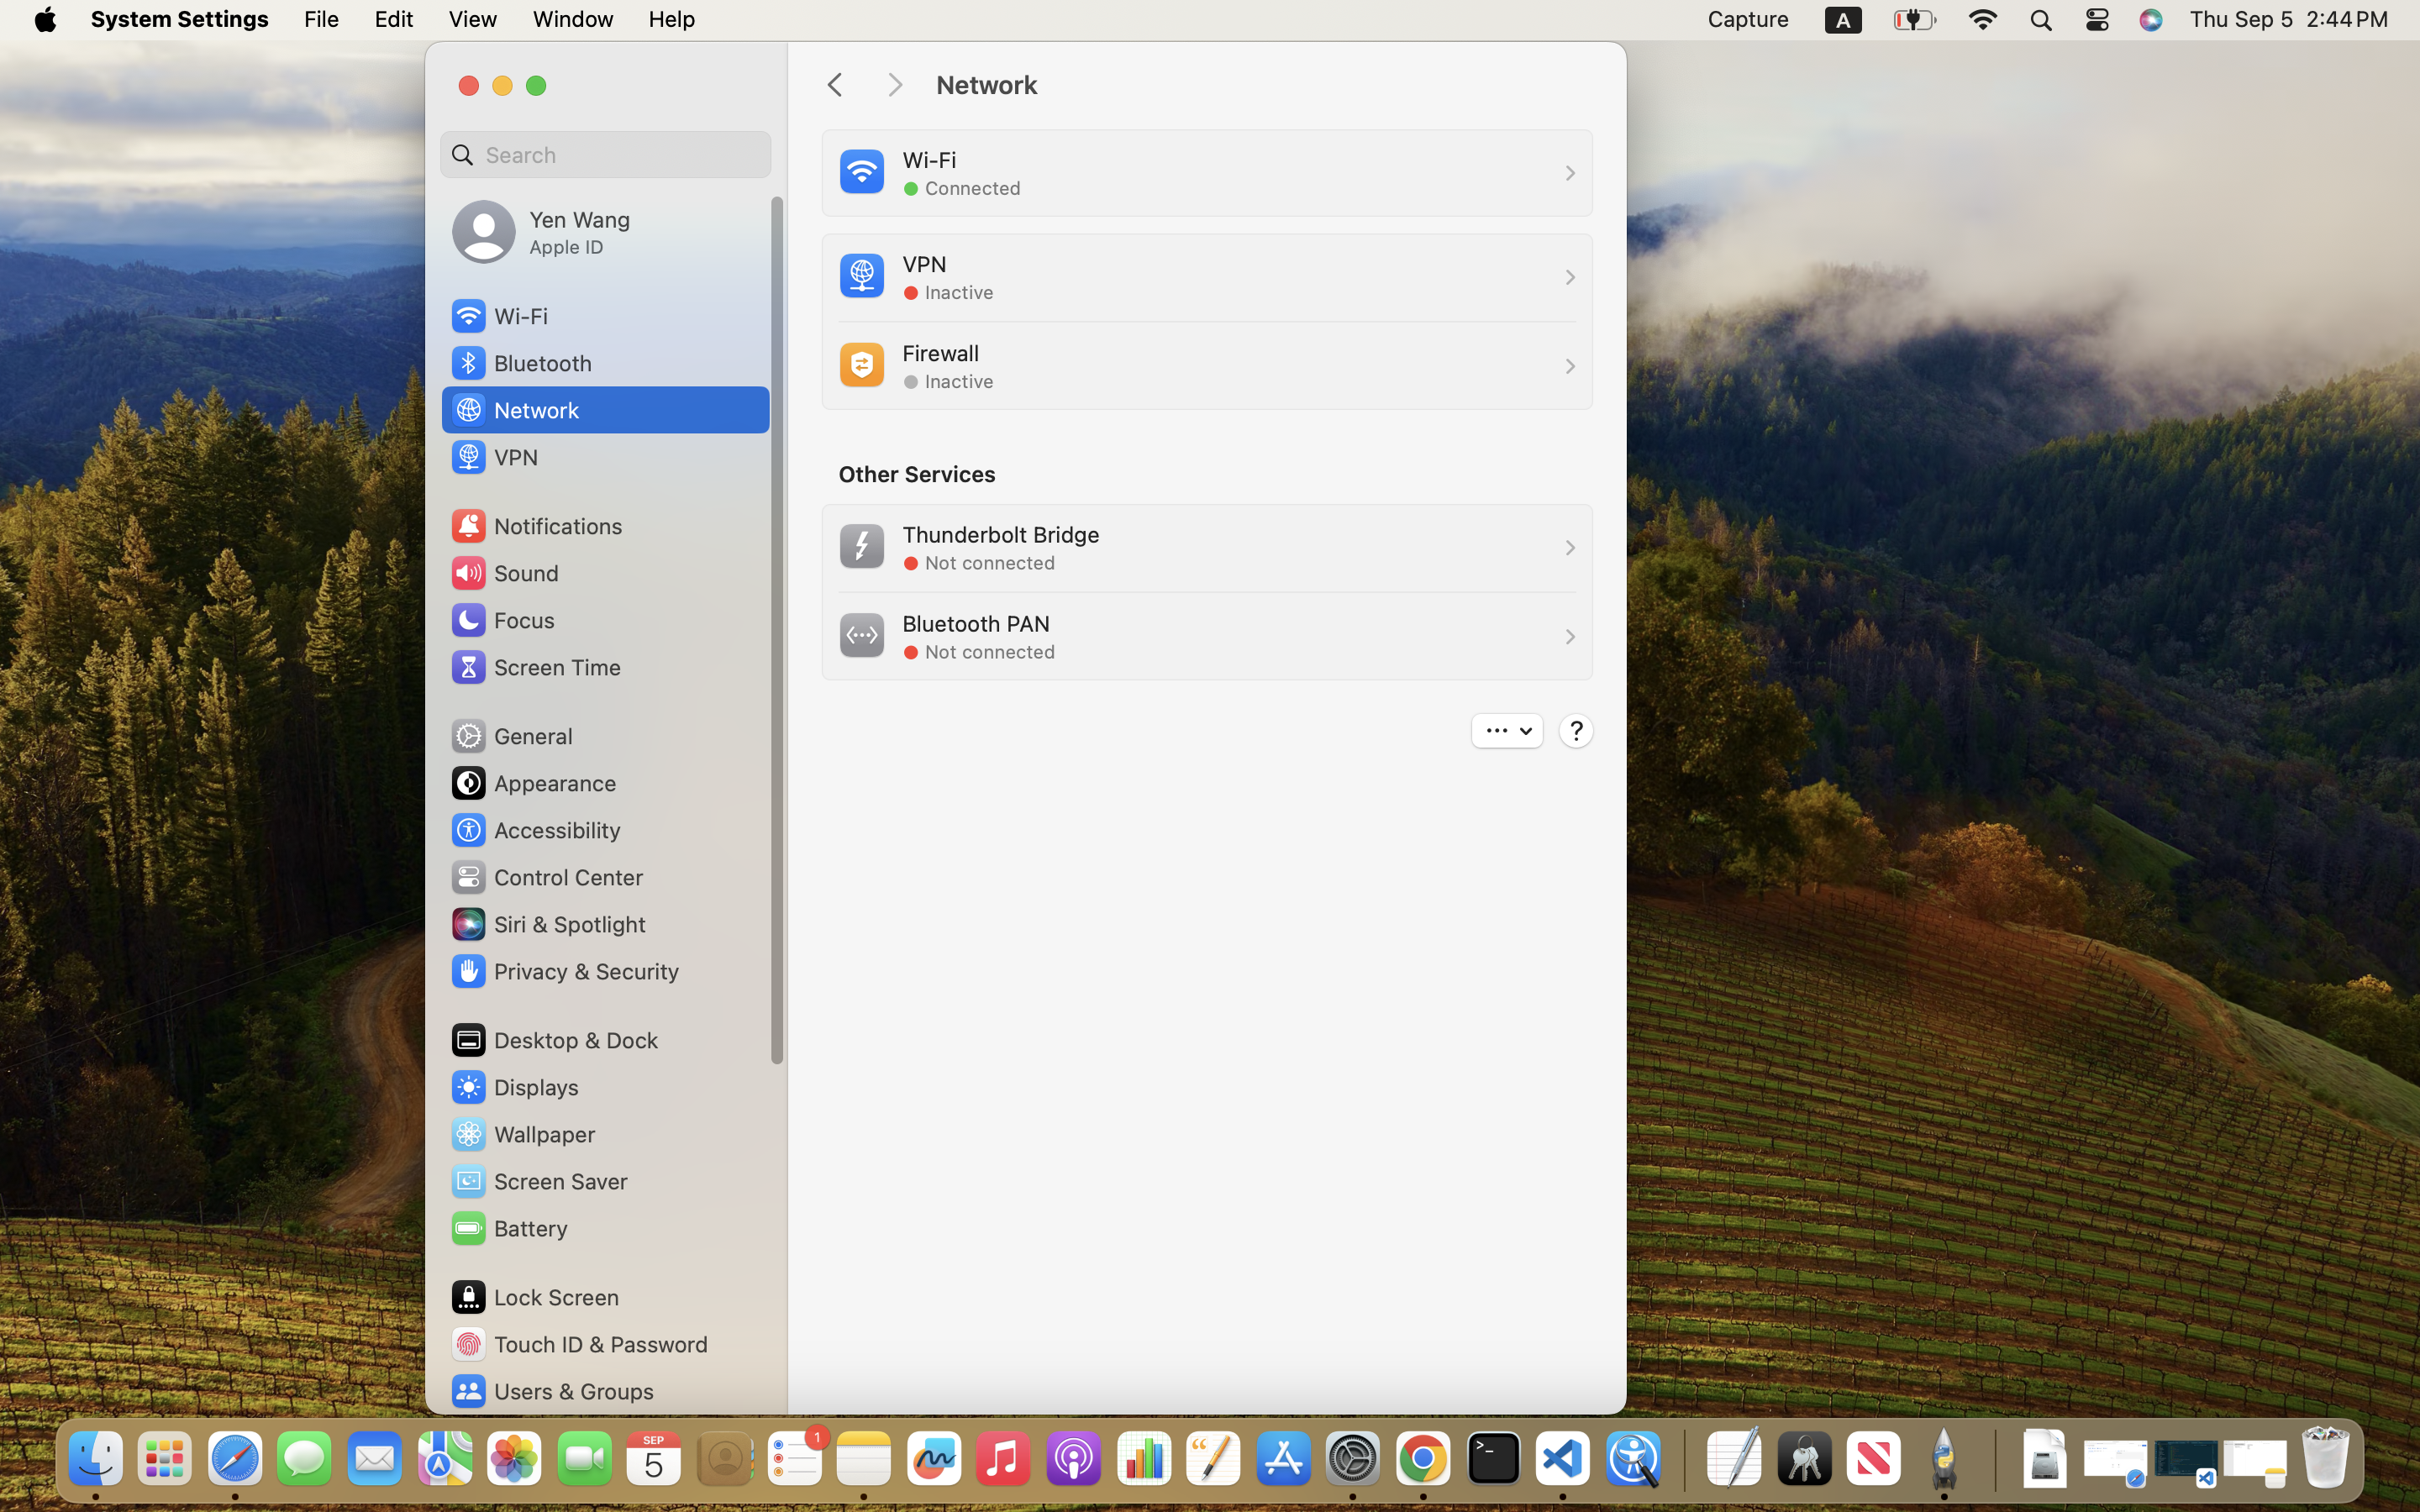  I want to click on Screen Time, so click(534, 667).